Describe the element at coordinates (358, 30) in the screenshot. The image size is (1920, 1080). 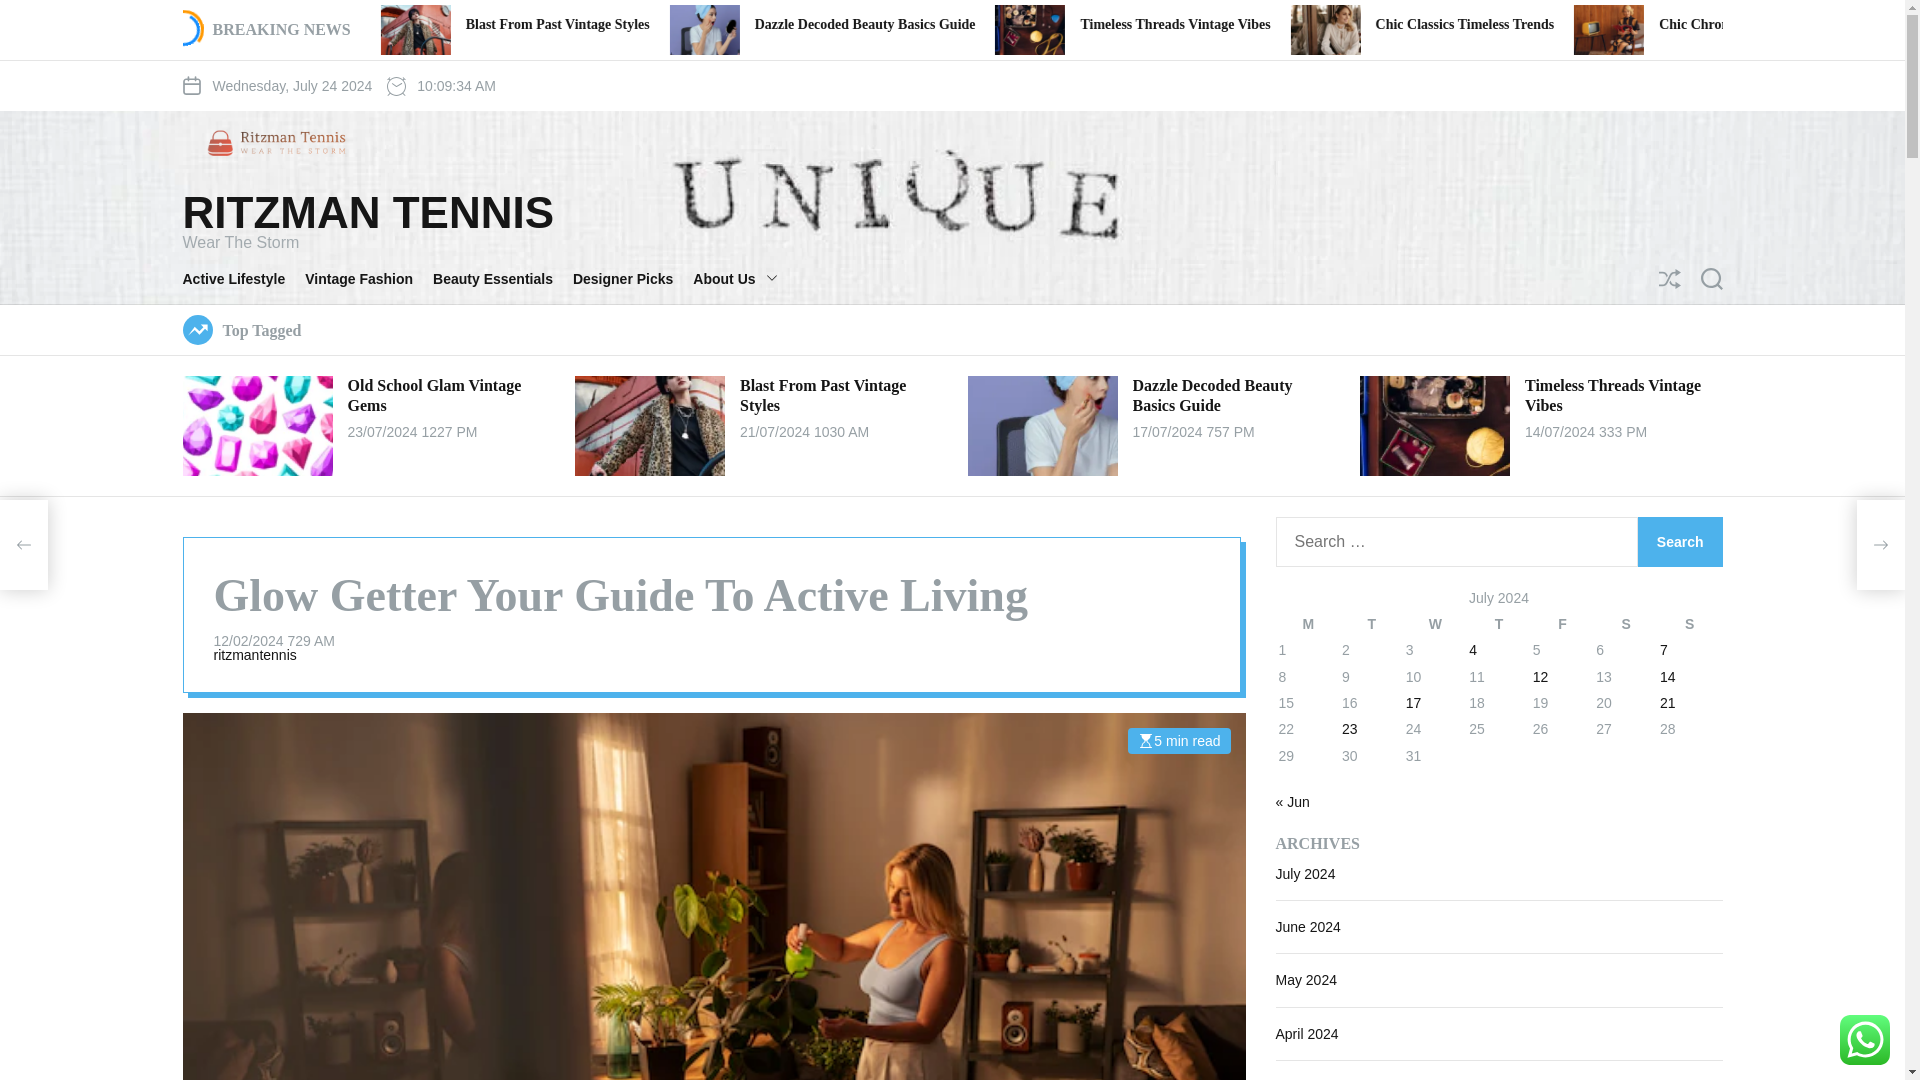
I see `Old School Glam Vintage Gems` at that location.